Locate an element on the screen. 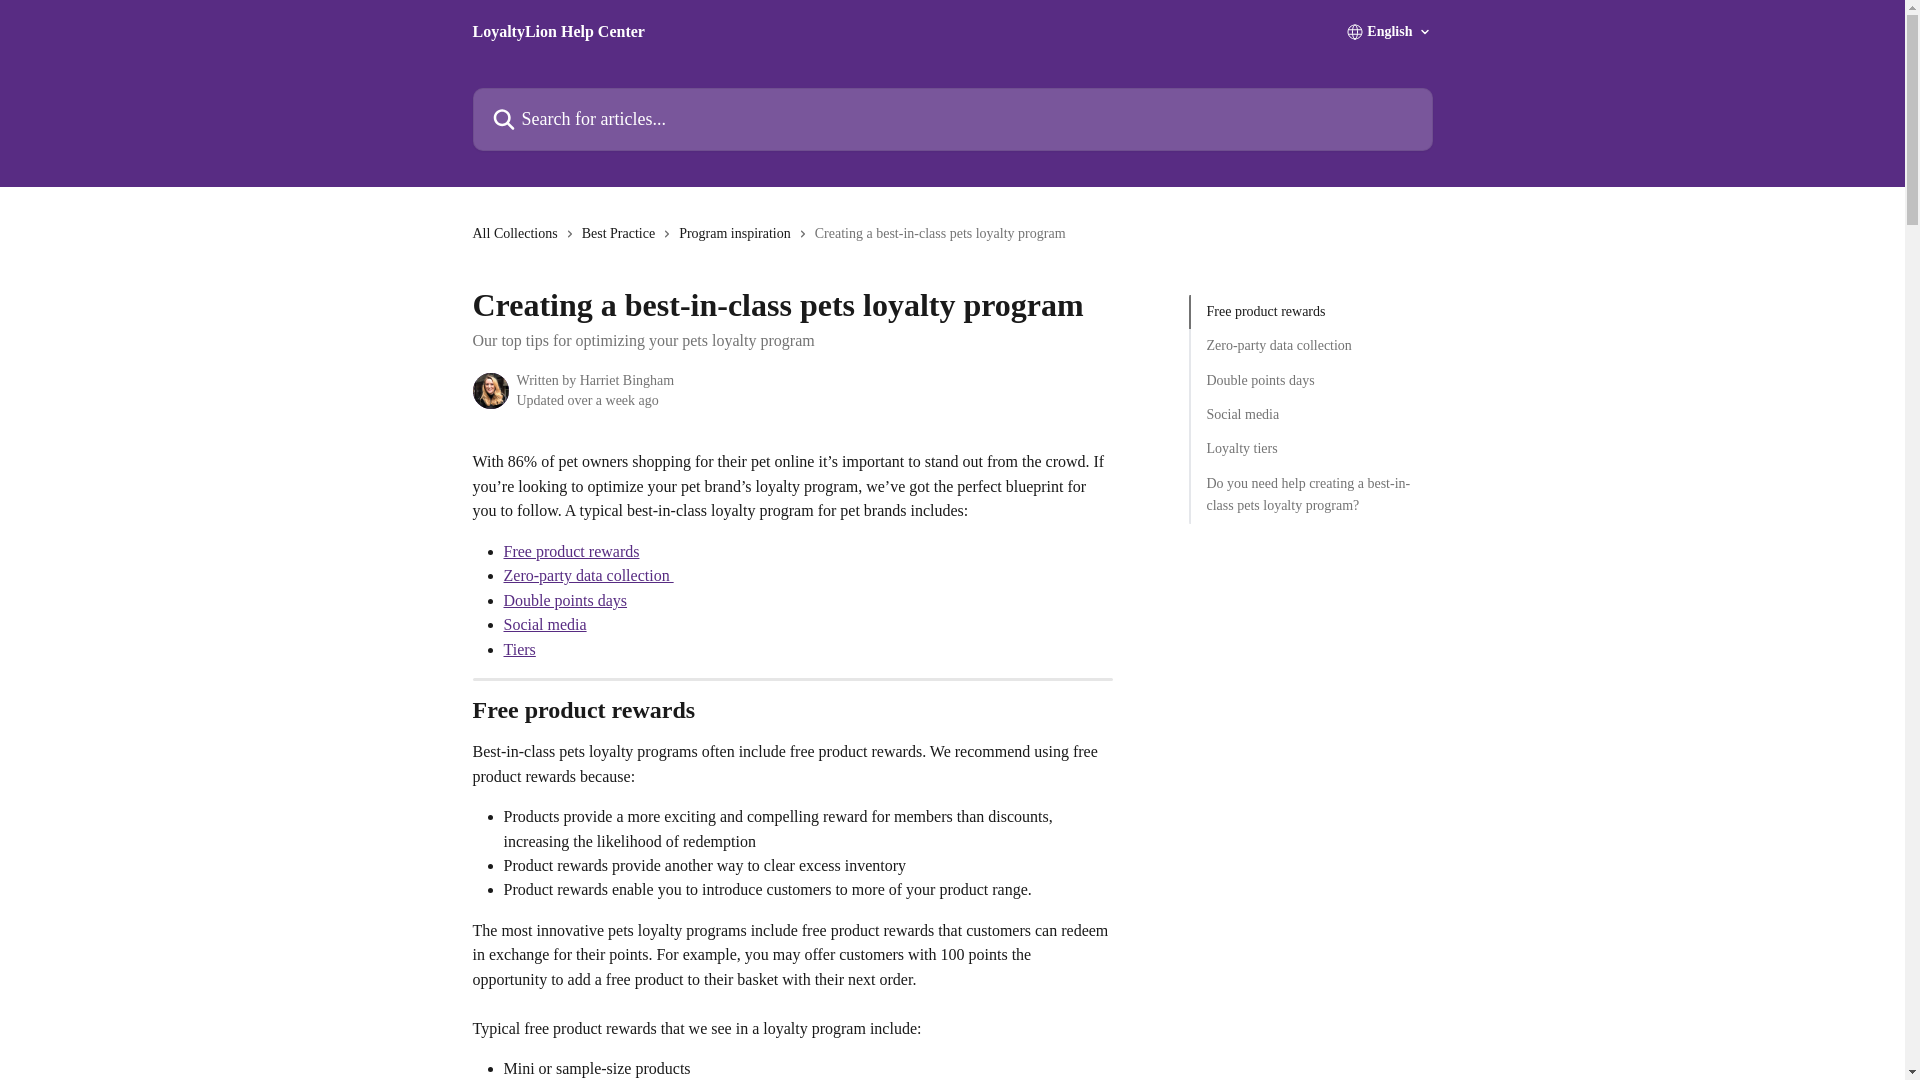 This screenshot has height=1080, width=1920. Program inspiration is located at coordinates (738, 234).